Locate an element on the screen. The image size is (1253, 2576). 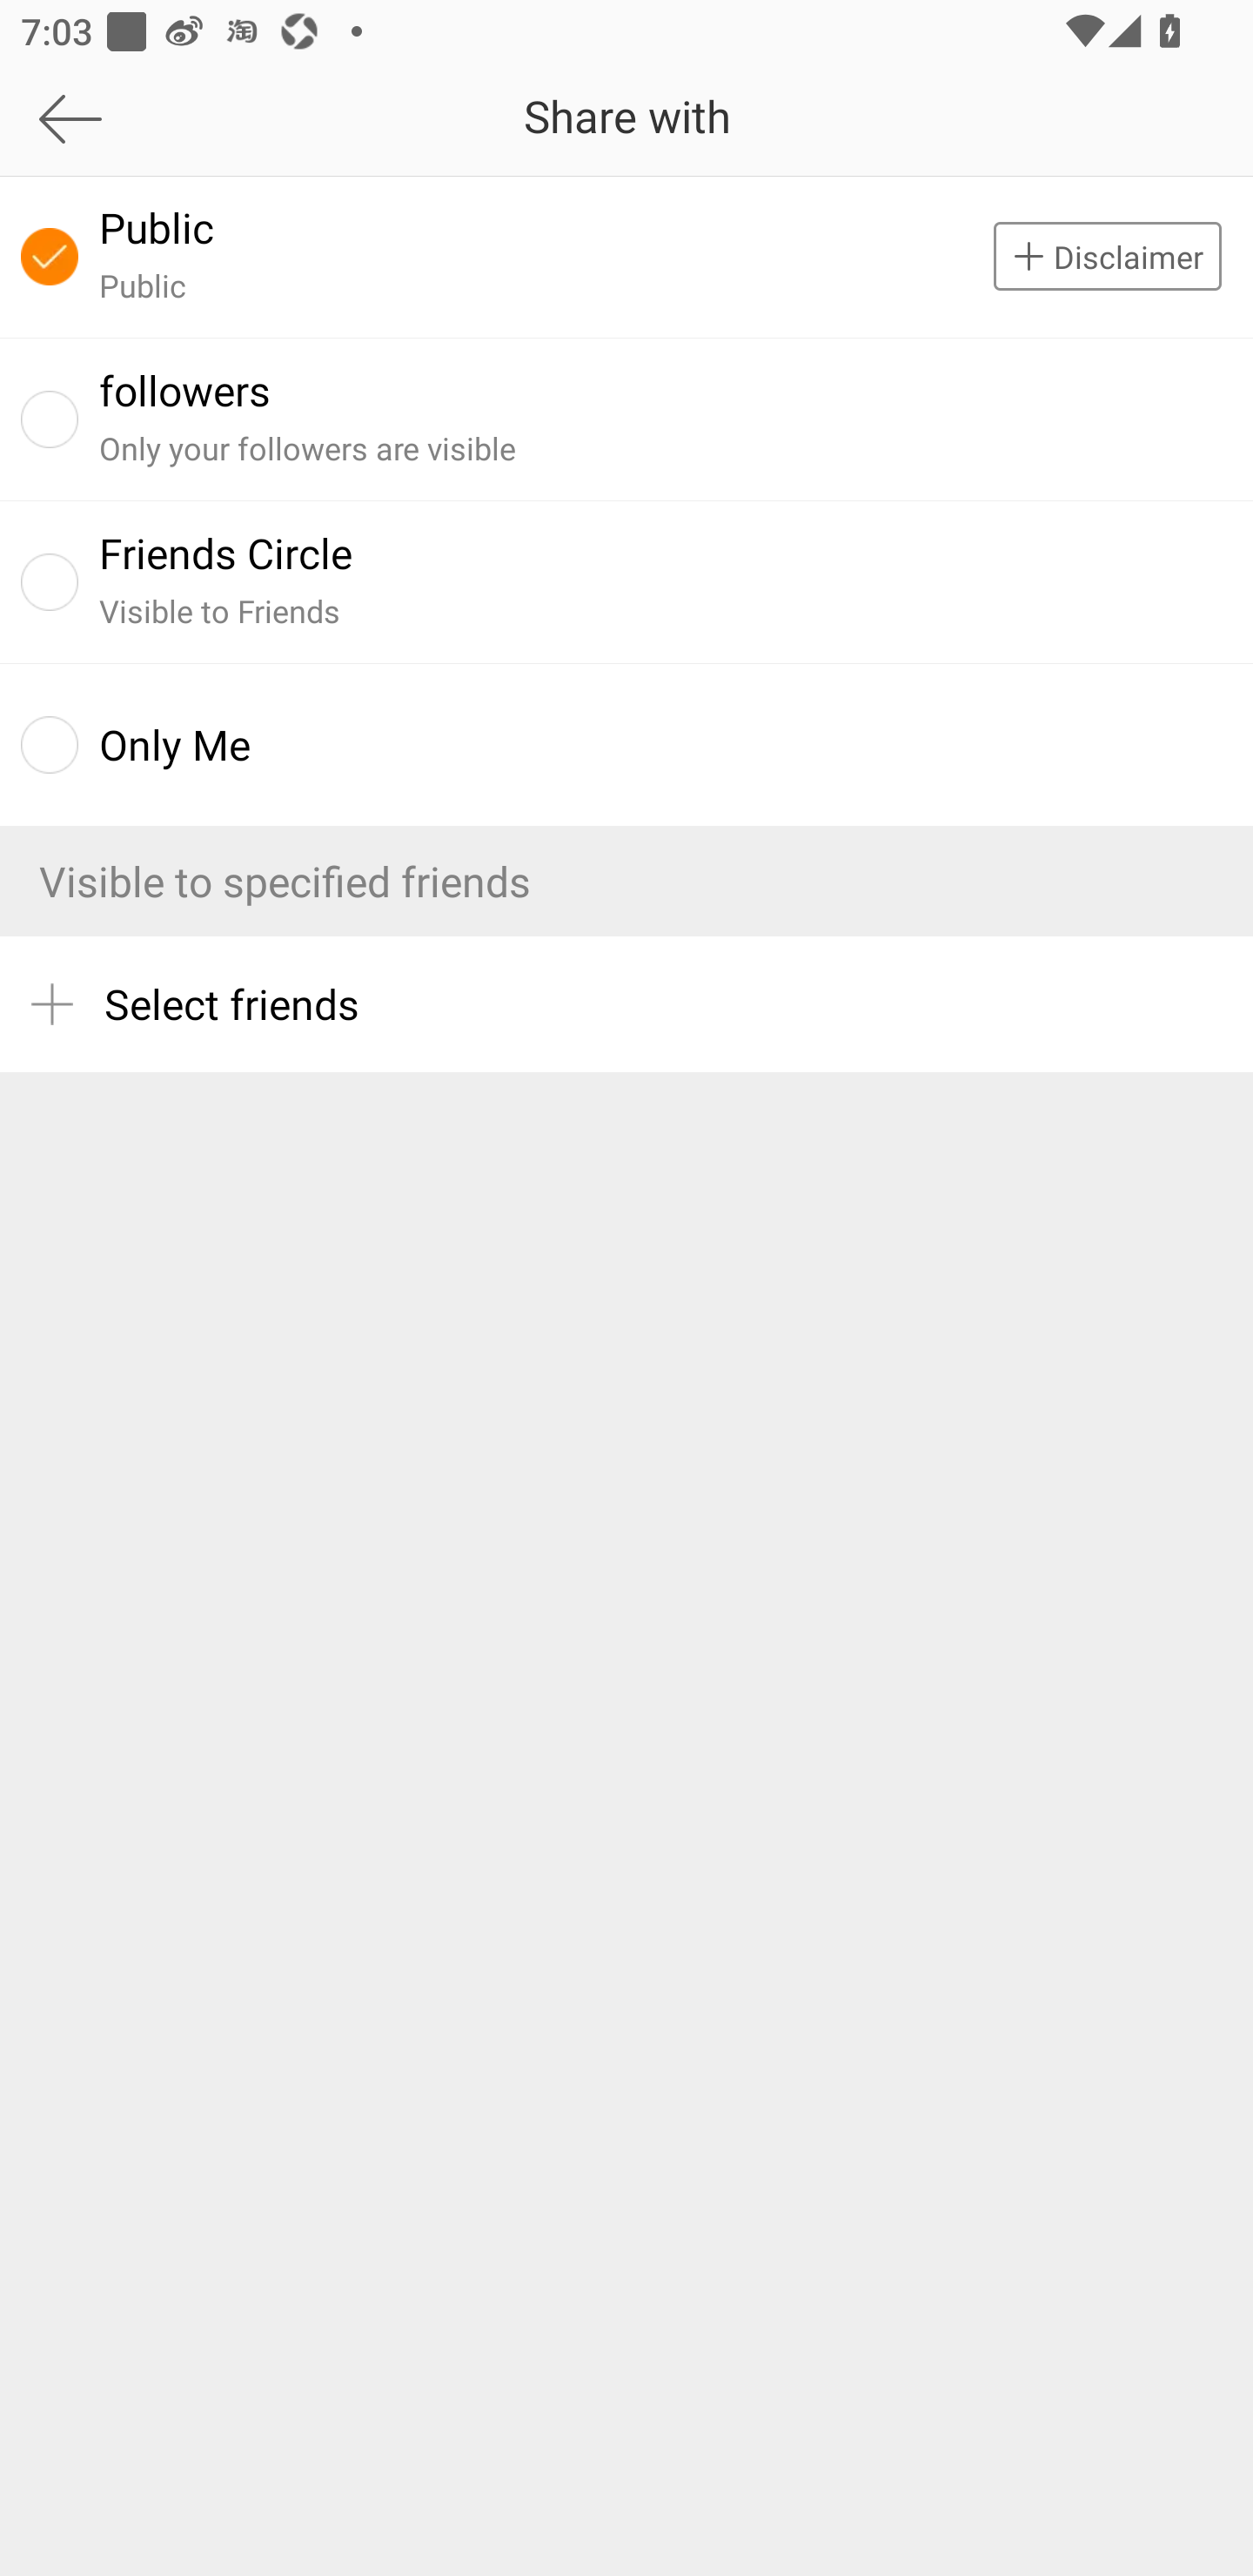
Visible to specified friends is located at coordinates (626, 881).